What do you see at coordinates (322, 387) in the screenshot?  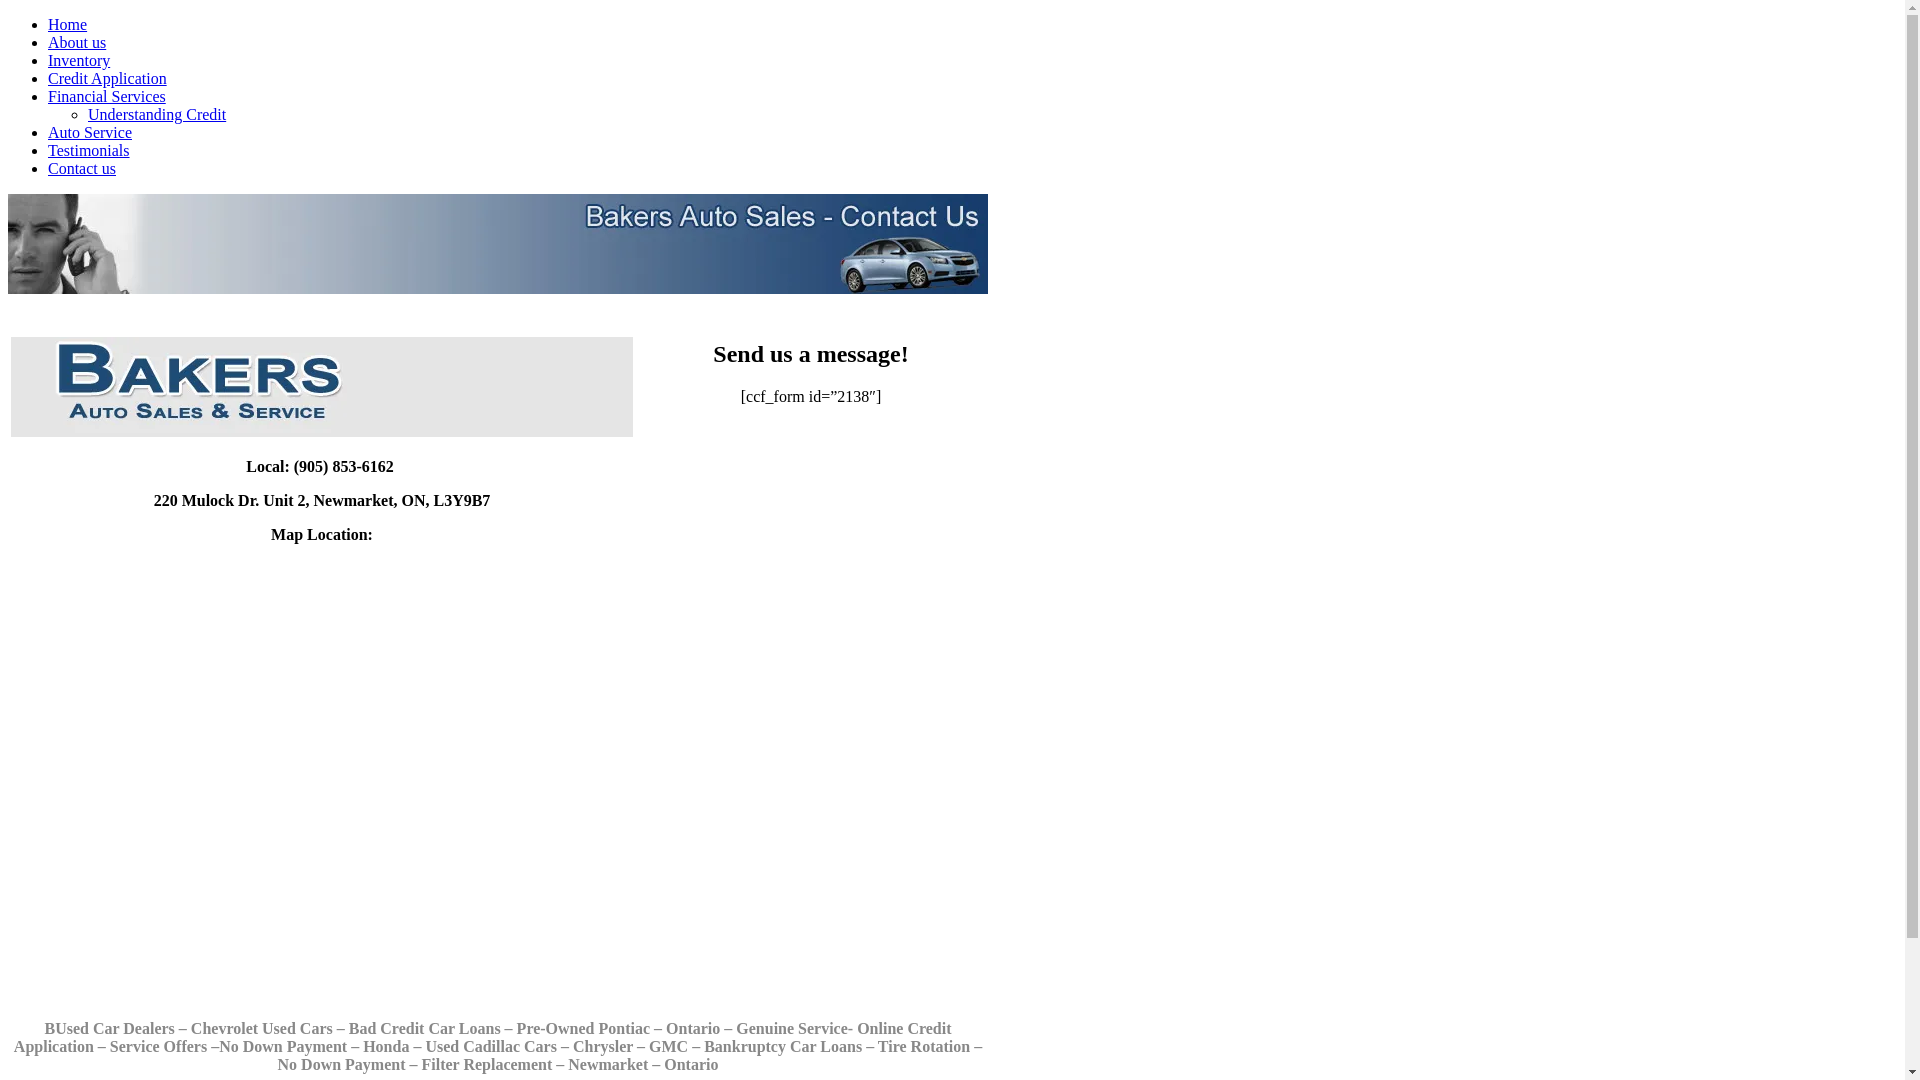 I see `blue-logo` at bounding box center [322, 387].